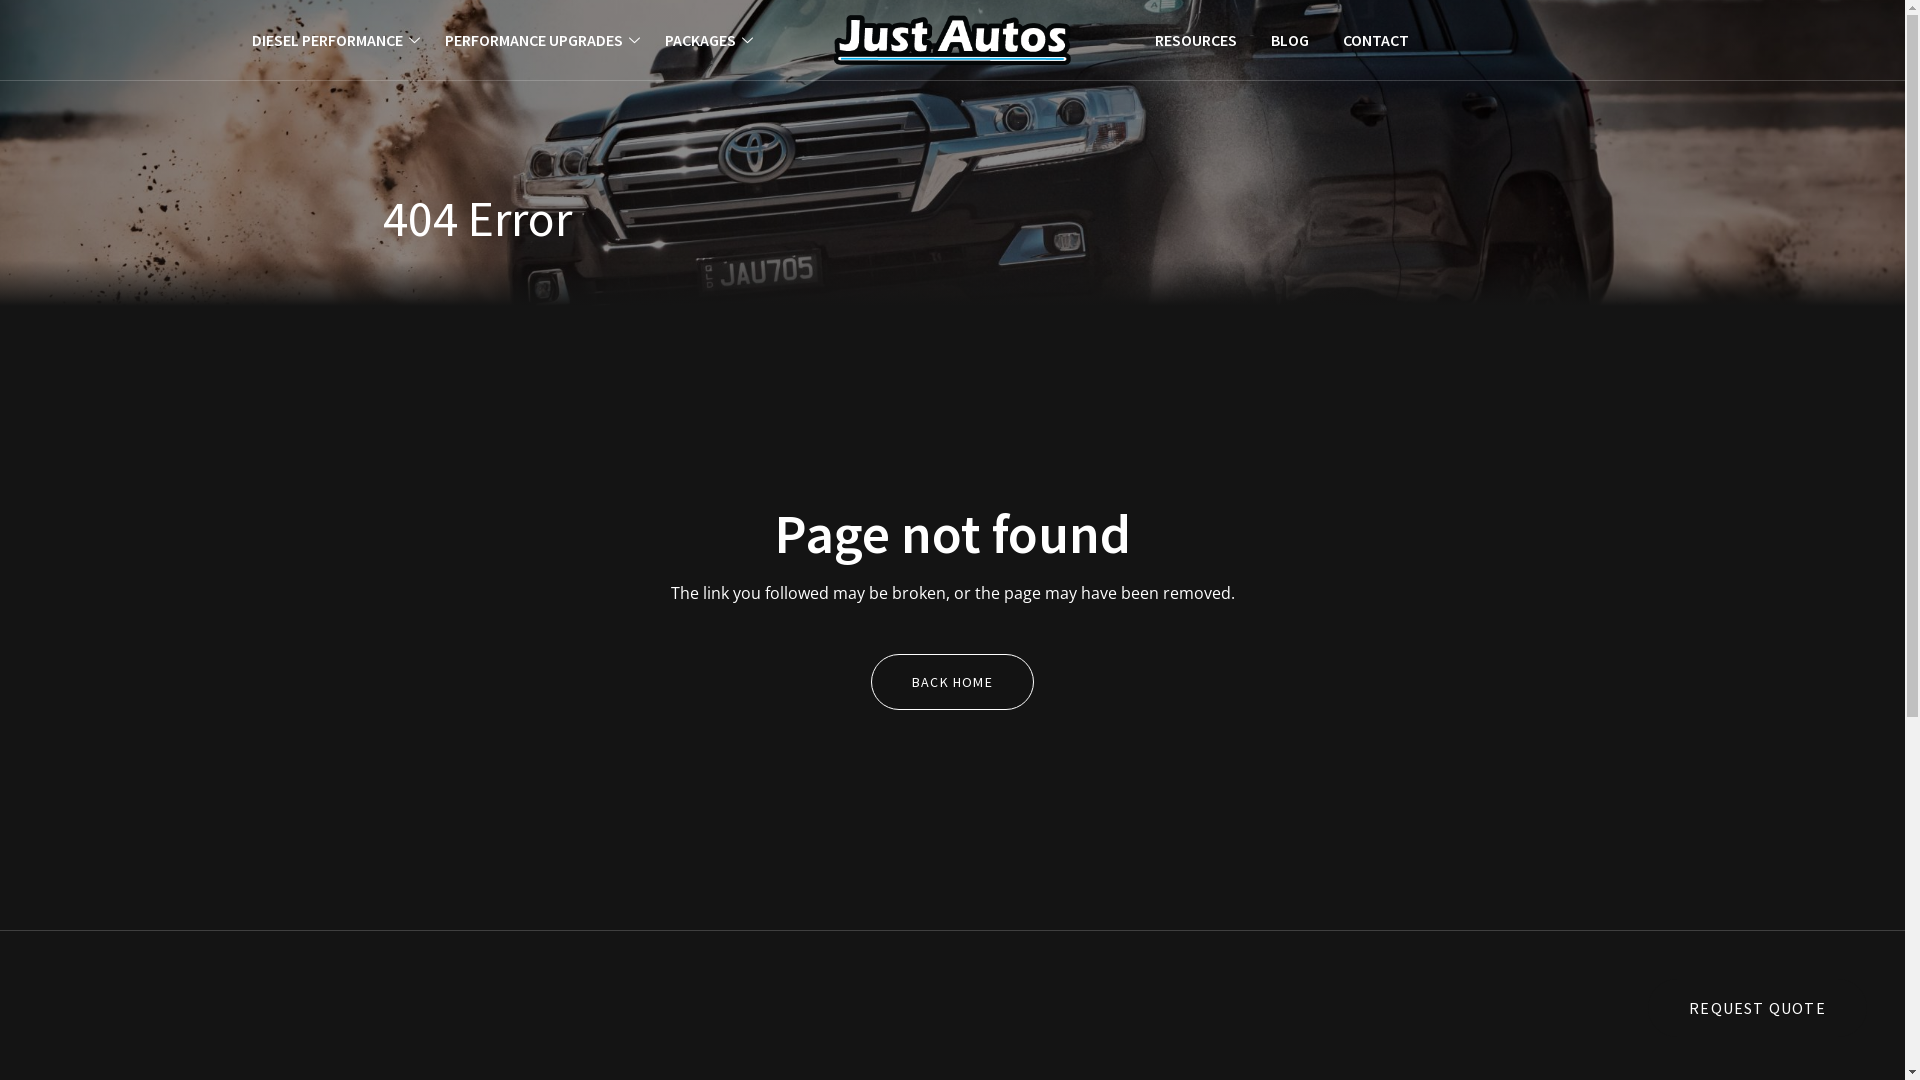 The image size is (1920, 1080). I want to click on BLOG, so click(1290, 40).